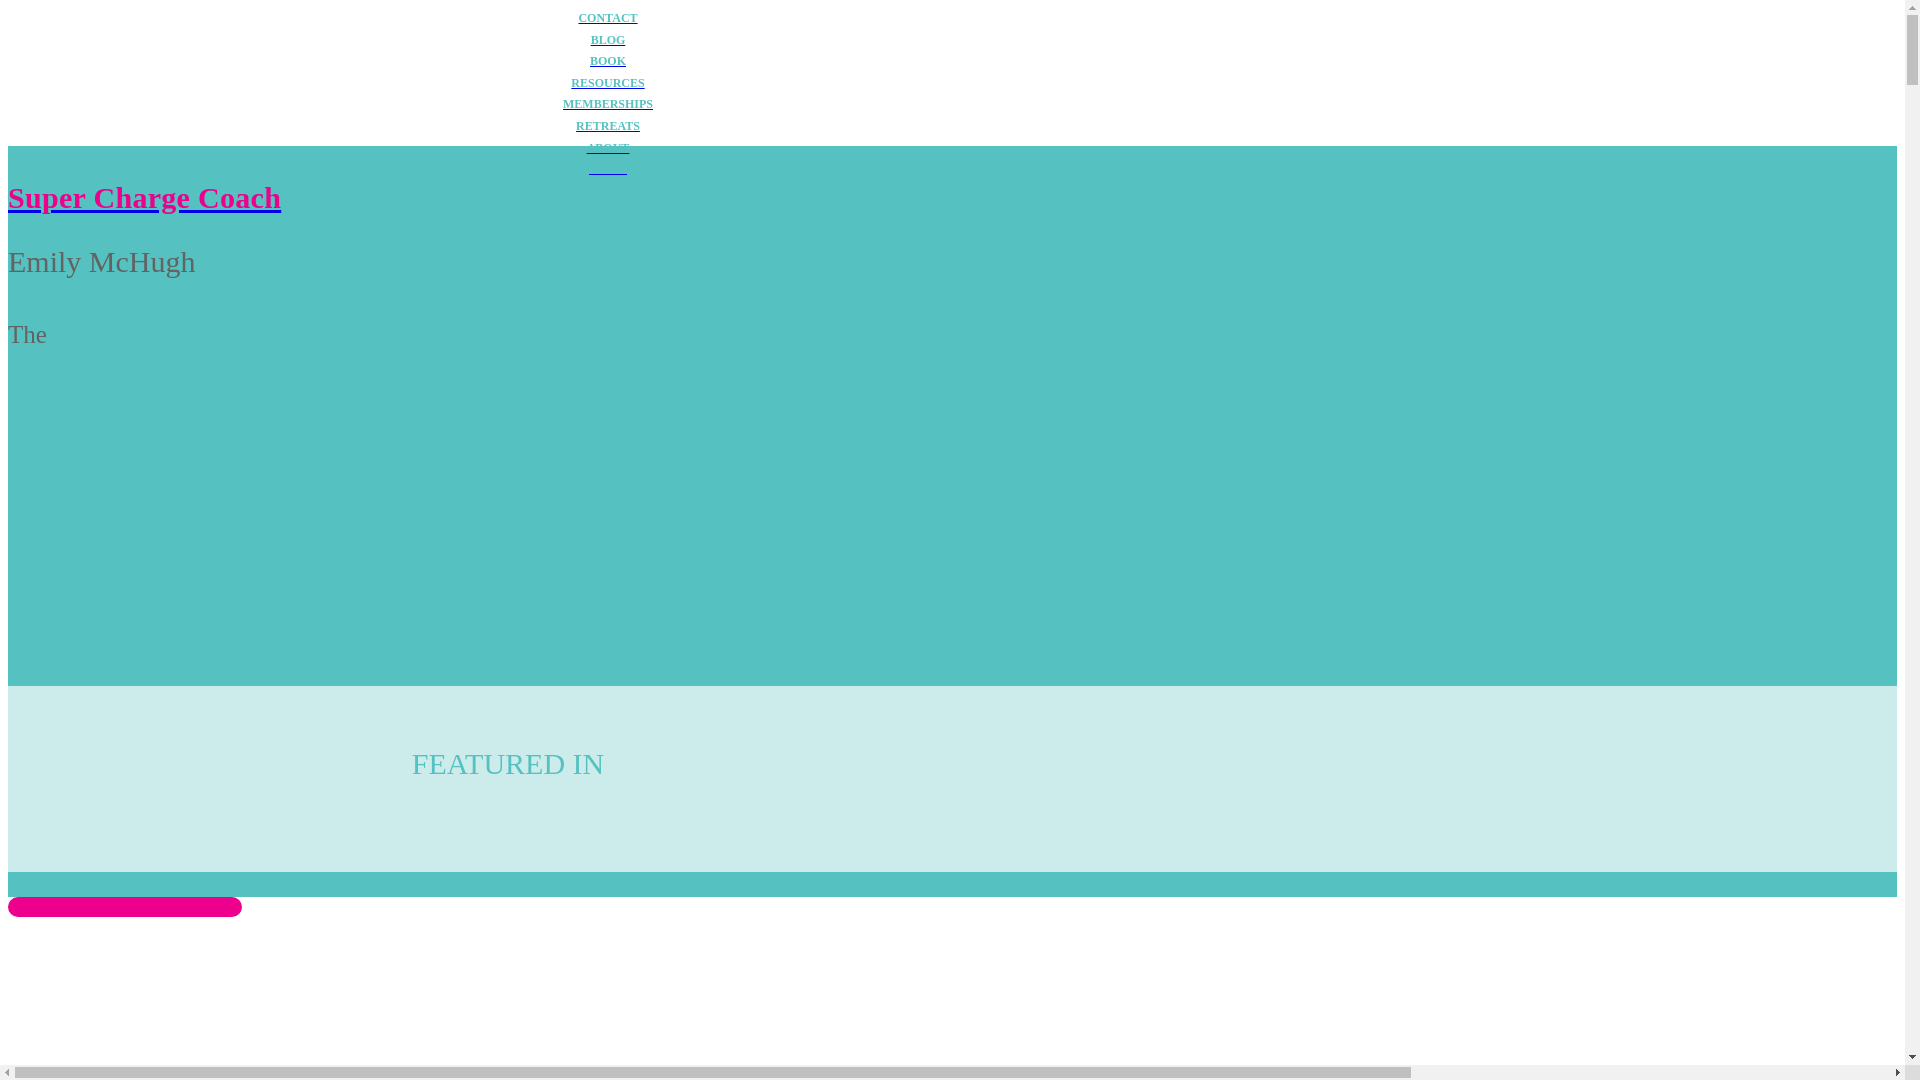 The height and width of the screenshot is (1080, 1920). I want to click on BLOG, so click(607, 40).